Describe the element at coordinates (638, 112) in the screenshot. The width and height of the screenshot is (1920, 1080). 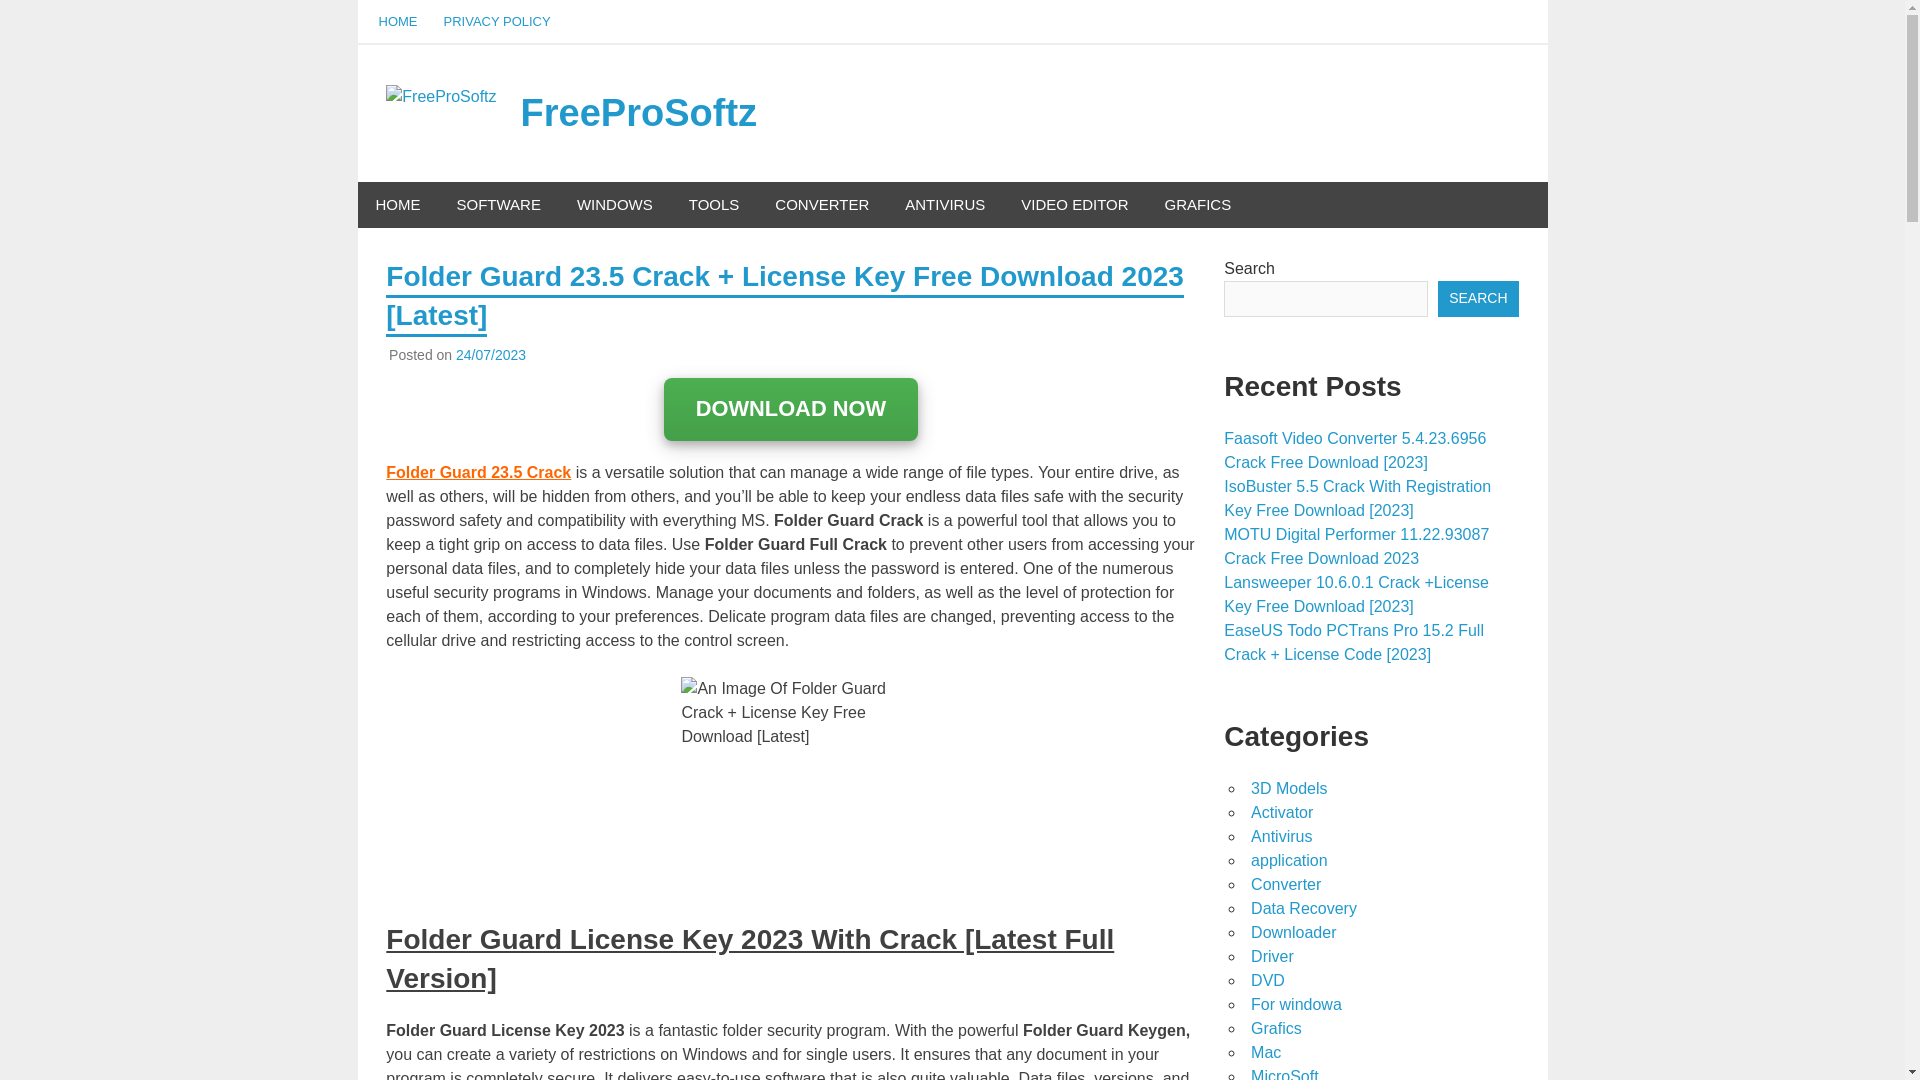
I see `FreeProSoftz` at that location.